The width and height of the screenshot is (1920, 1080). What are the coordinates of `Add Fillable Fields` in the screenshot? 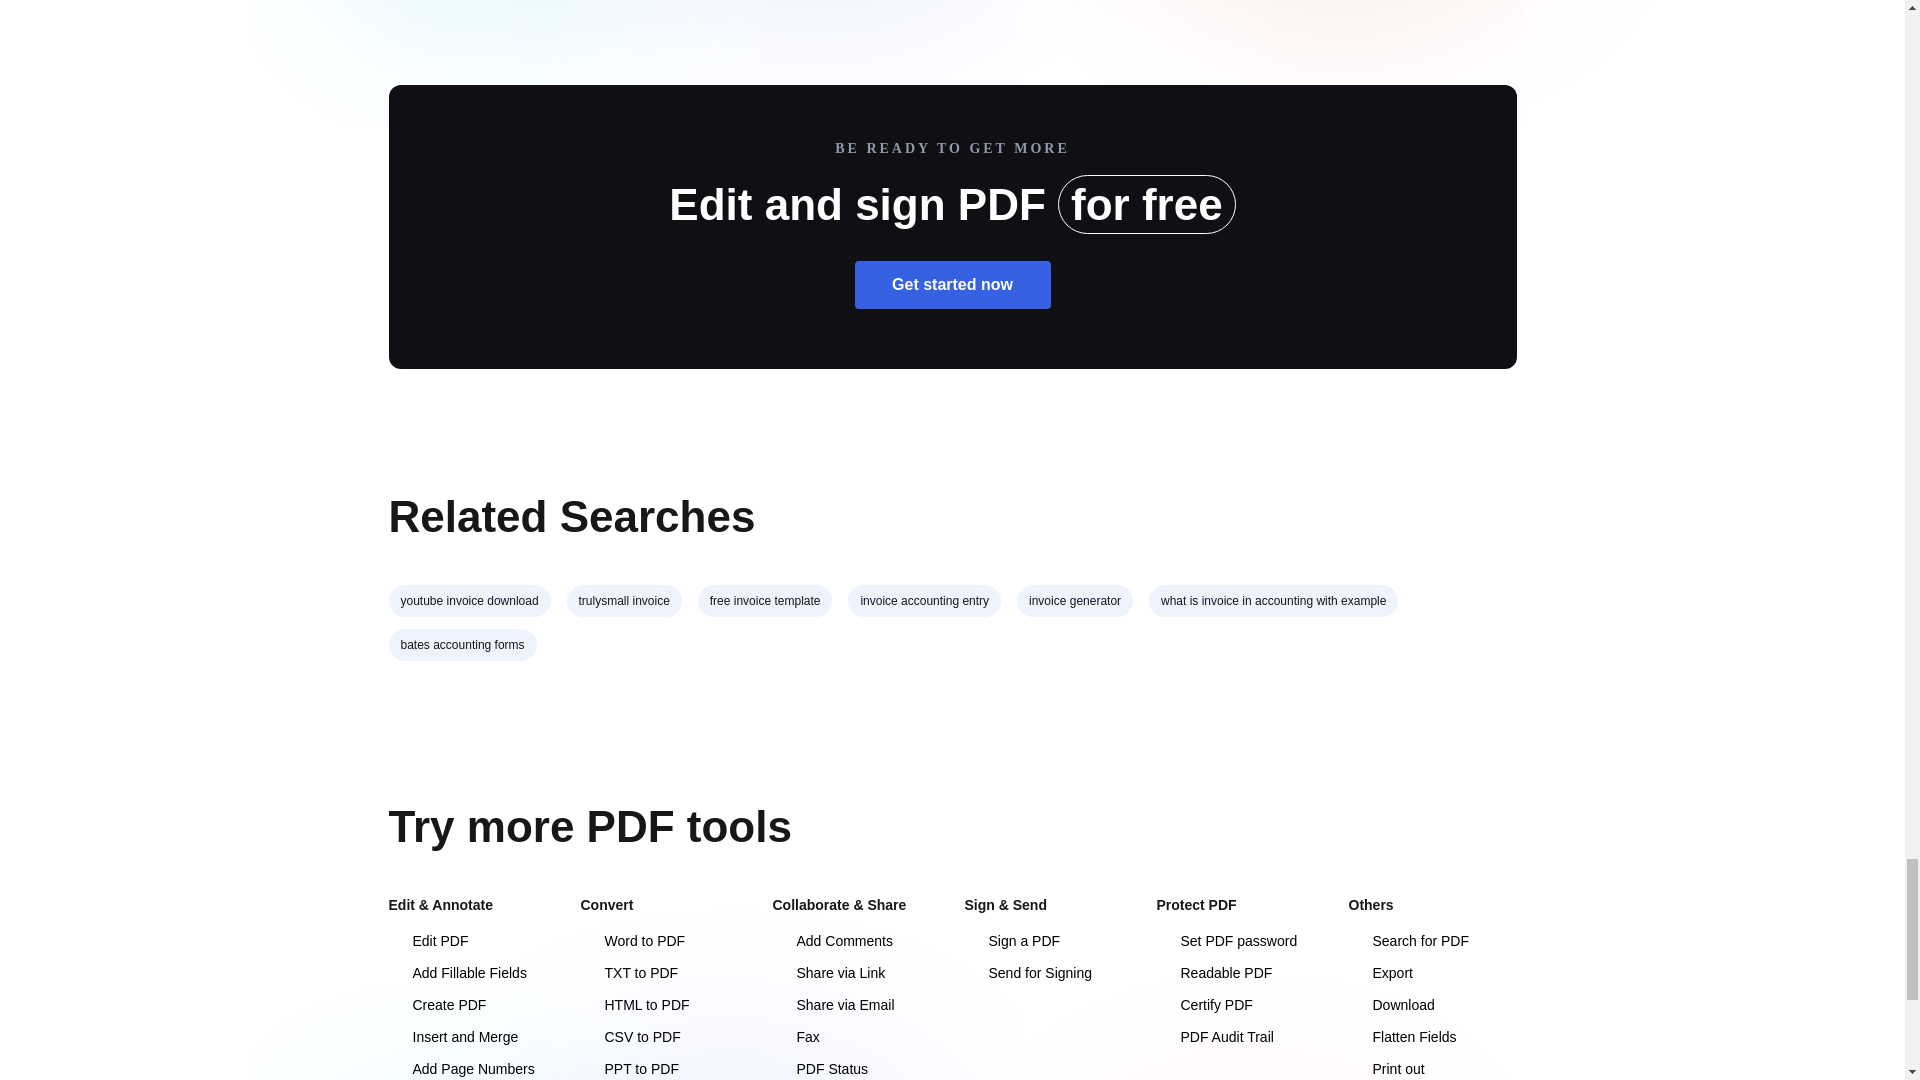 It's located at (456, 972).